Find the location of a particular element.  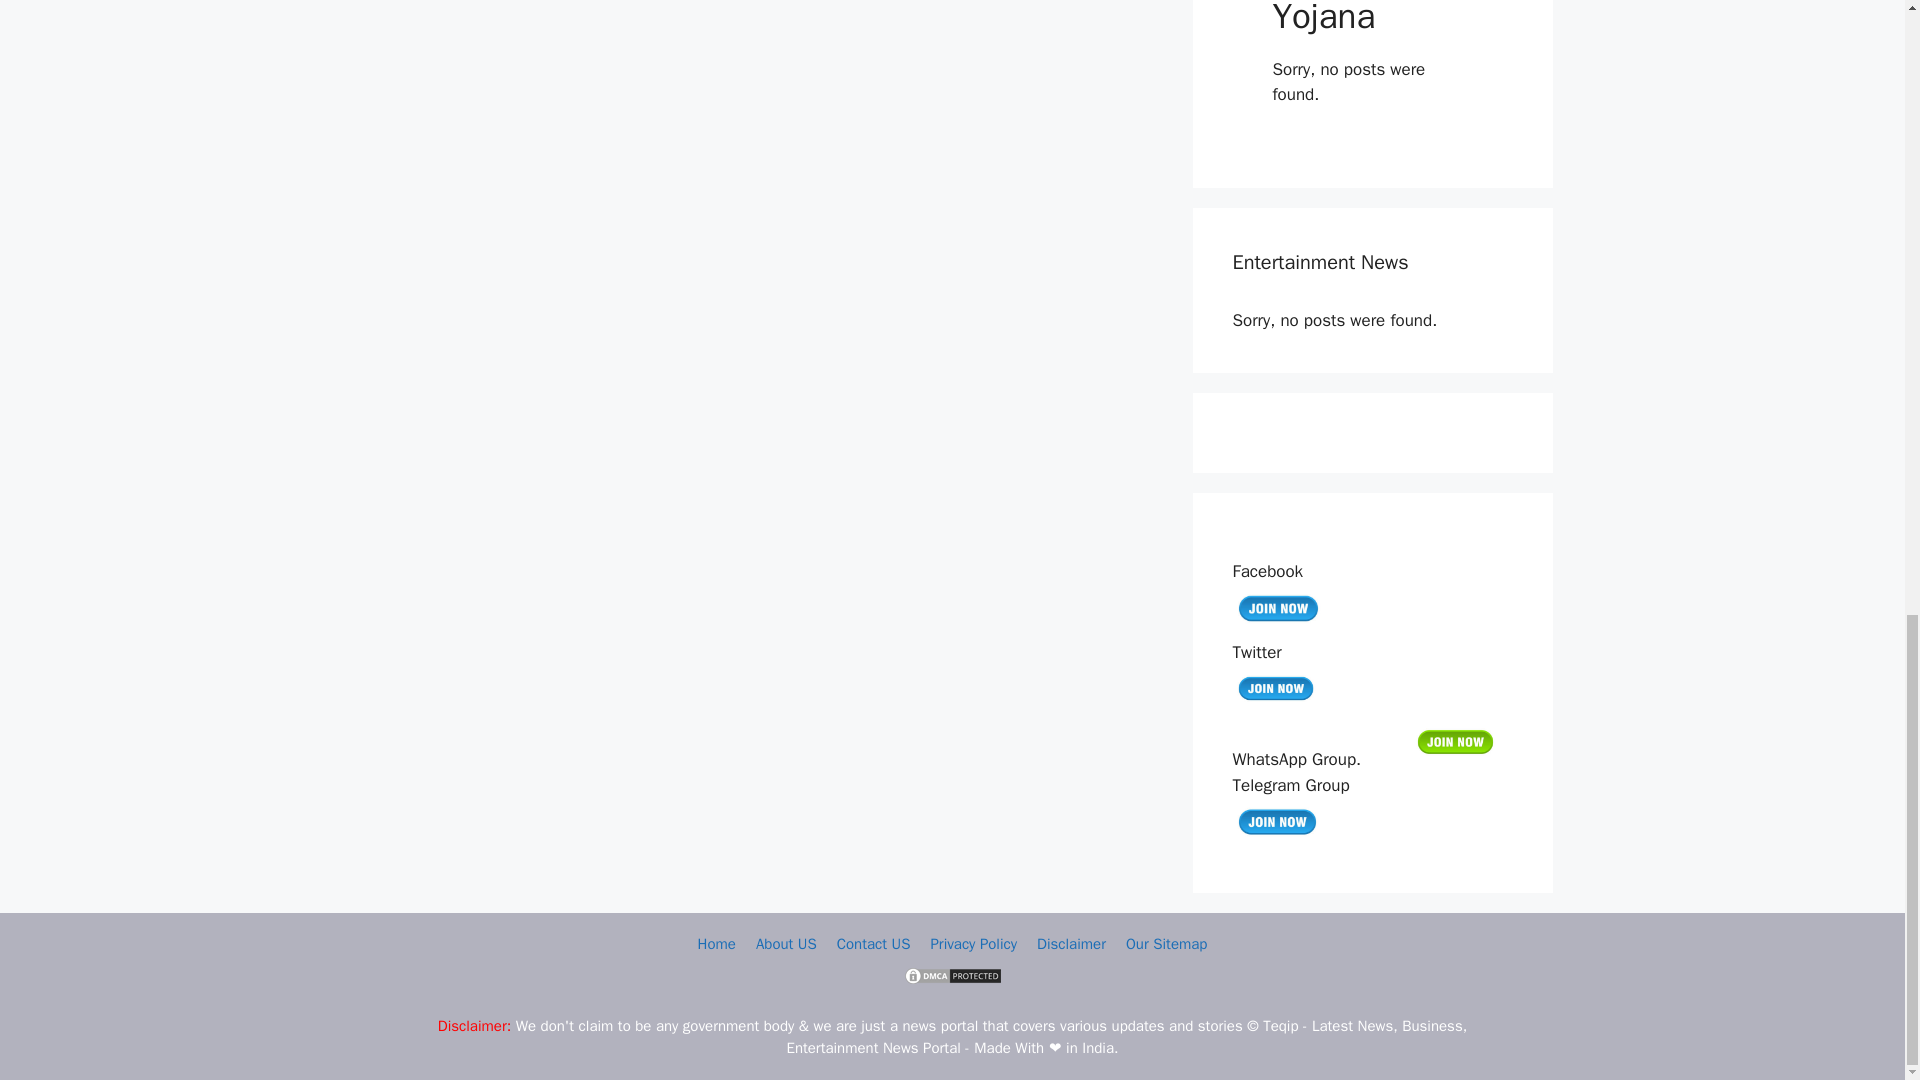

About US is located at coordinates (786, 944).